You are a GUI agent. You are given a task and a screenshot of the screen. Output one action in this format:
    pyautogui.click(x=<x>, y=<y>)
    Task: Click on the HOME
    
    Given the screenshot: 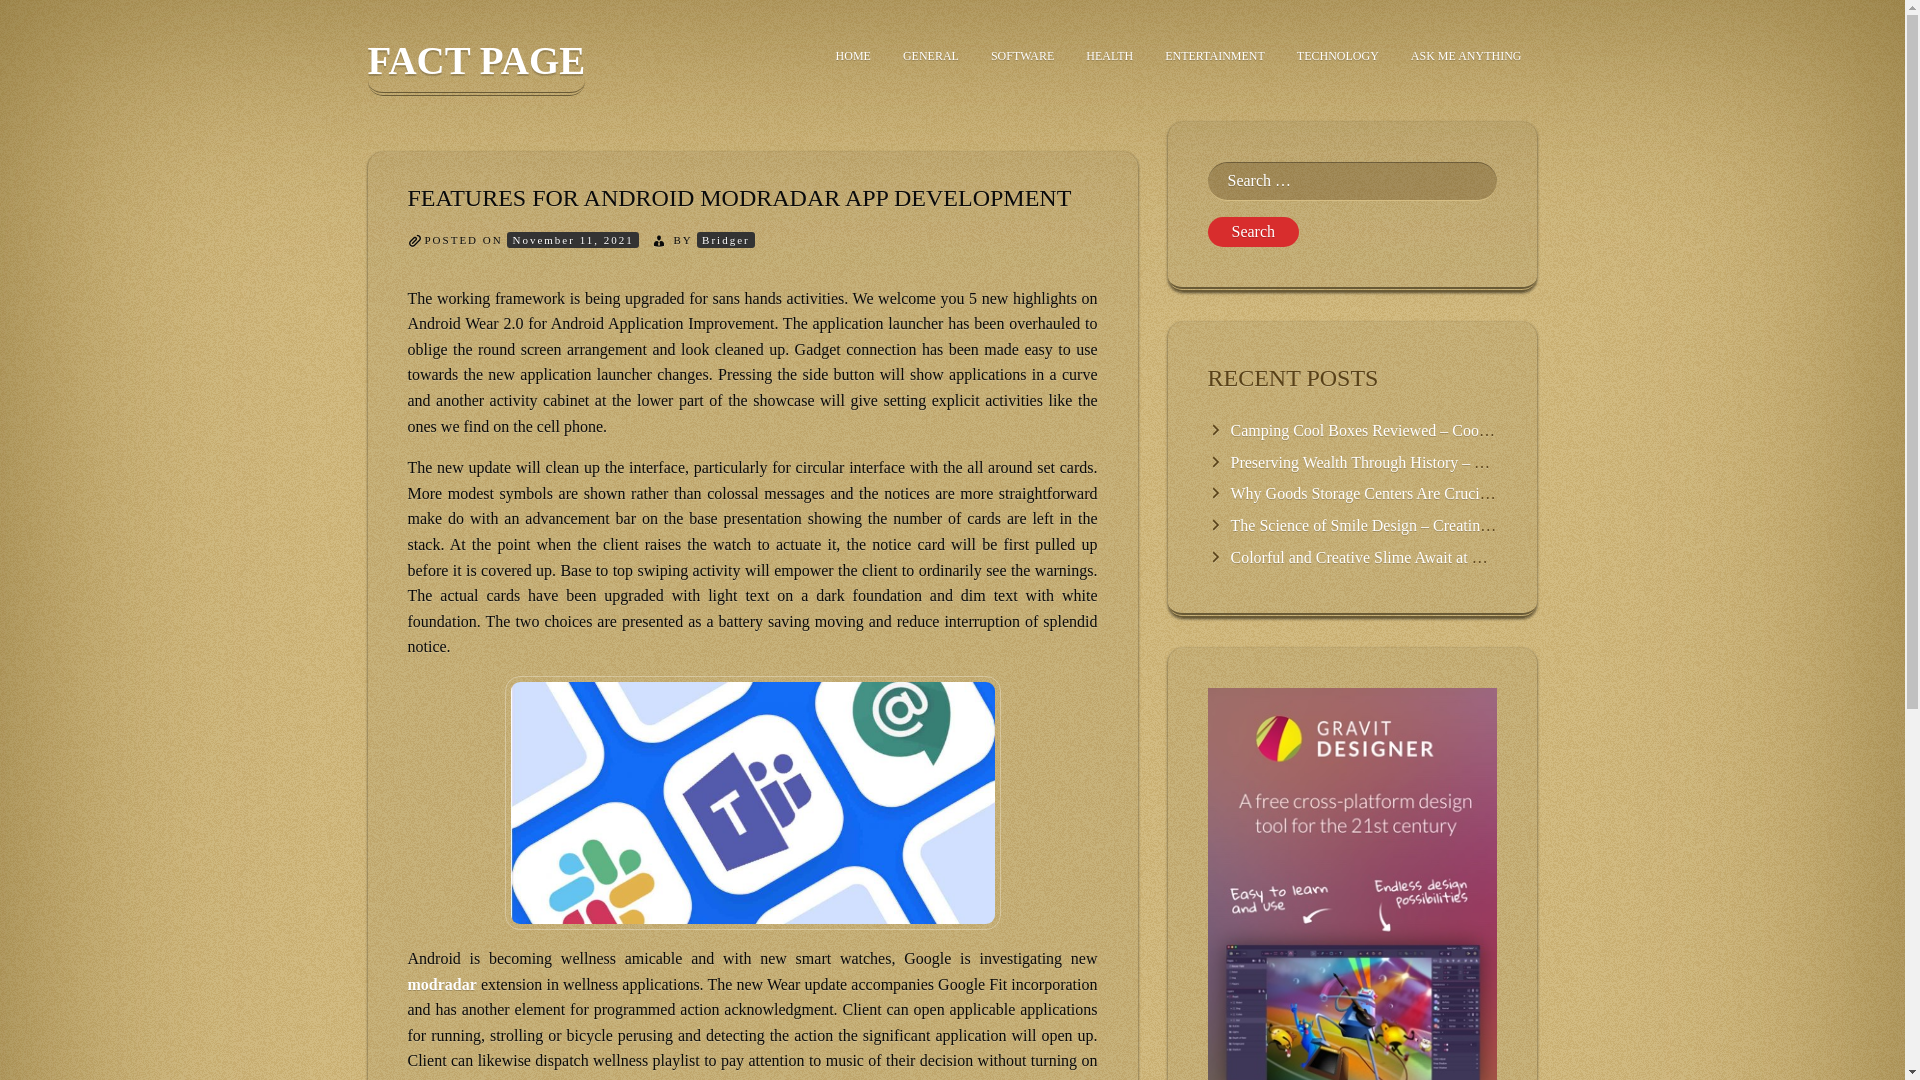 What is the action you would take?
    pyautogui.click(x=853, y=56)
    